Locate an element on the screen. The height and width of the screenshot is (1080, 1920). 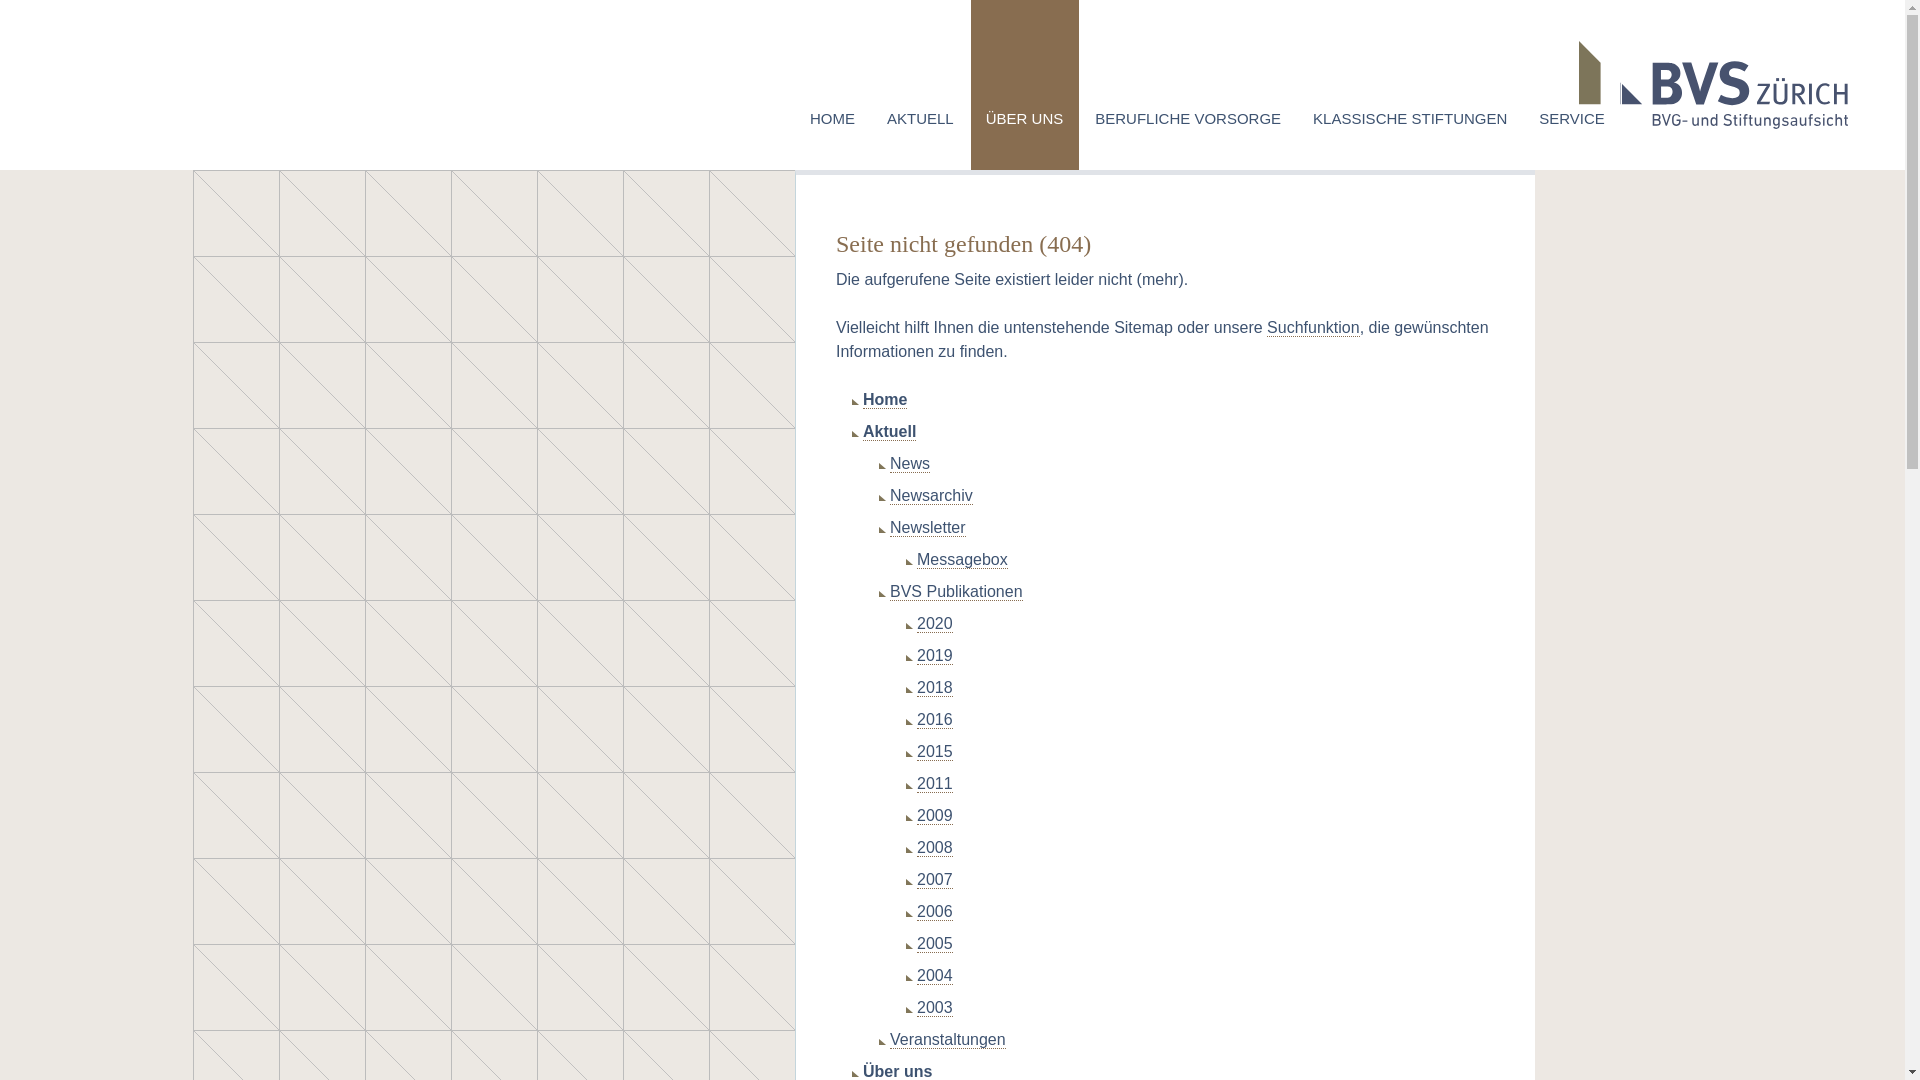
Veranstaltungen is located at coordinates (948, 1040).